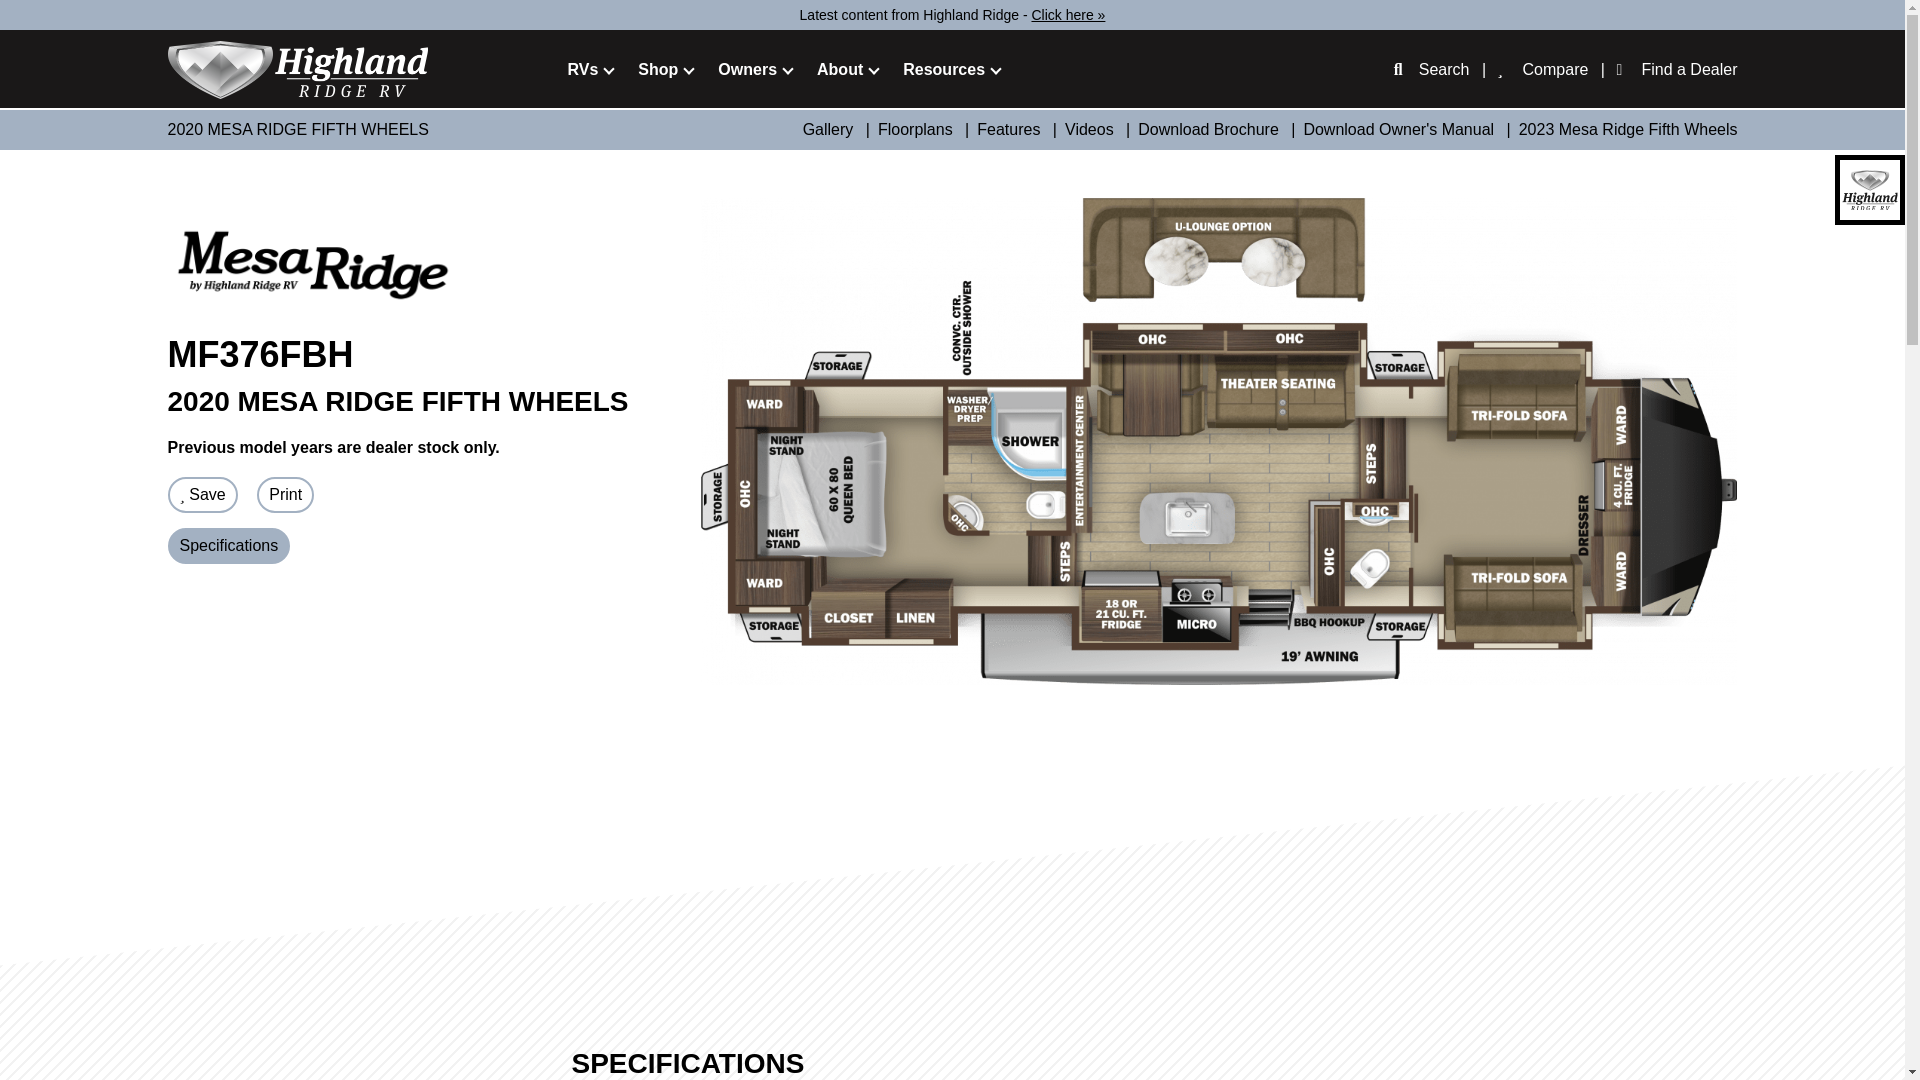 This screenshot has width=1920, height=1080. What do you see at coordinates (840, 71) in the screenshot?
I see `About` at bounding box center [840, 71].